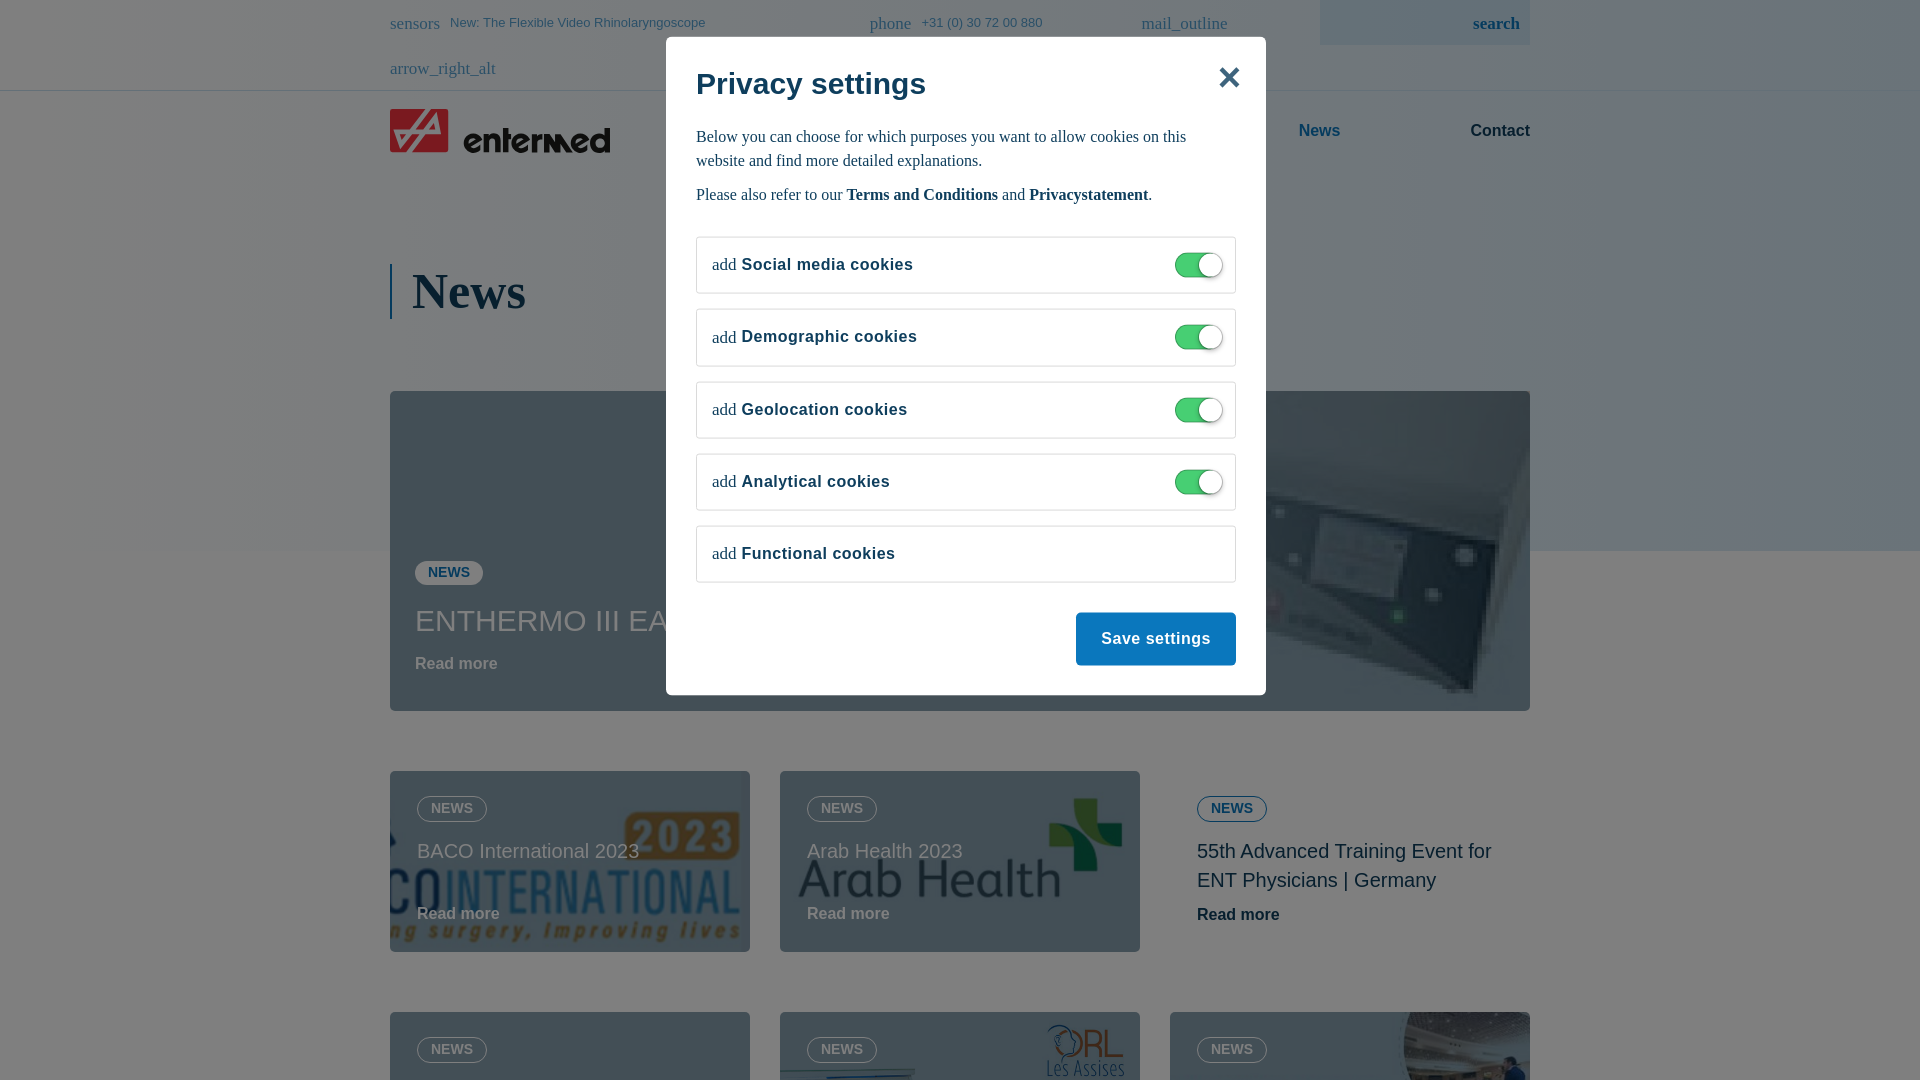 The width and height of the screenshot is (1920, 1080). I want to click on Terms and Conditions, so click(922, 194).